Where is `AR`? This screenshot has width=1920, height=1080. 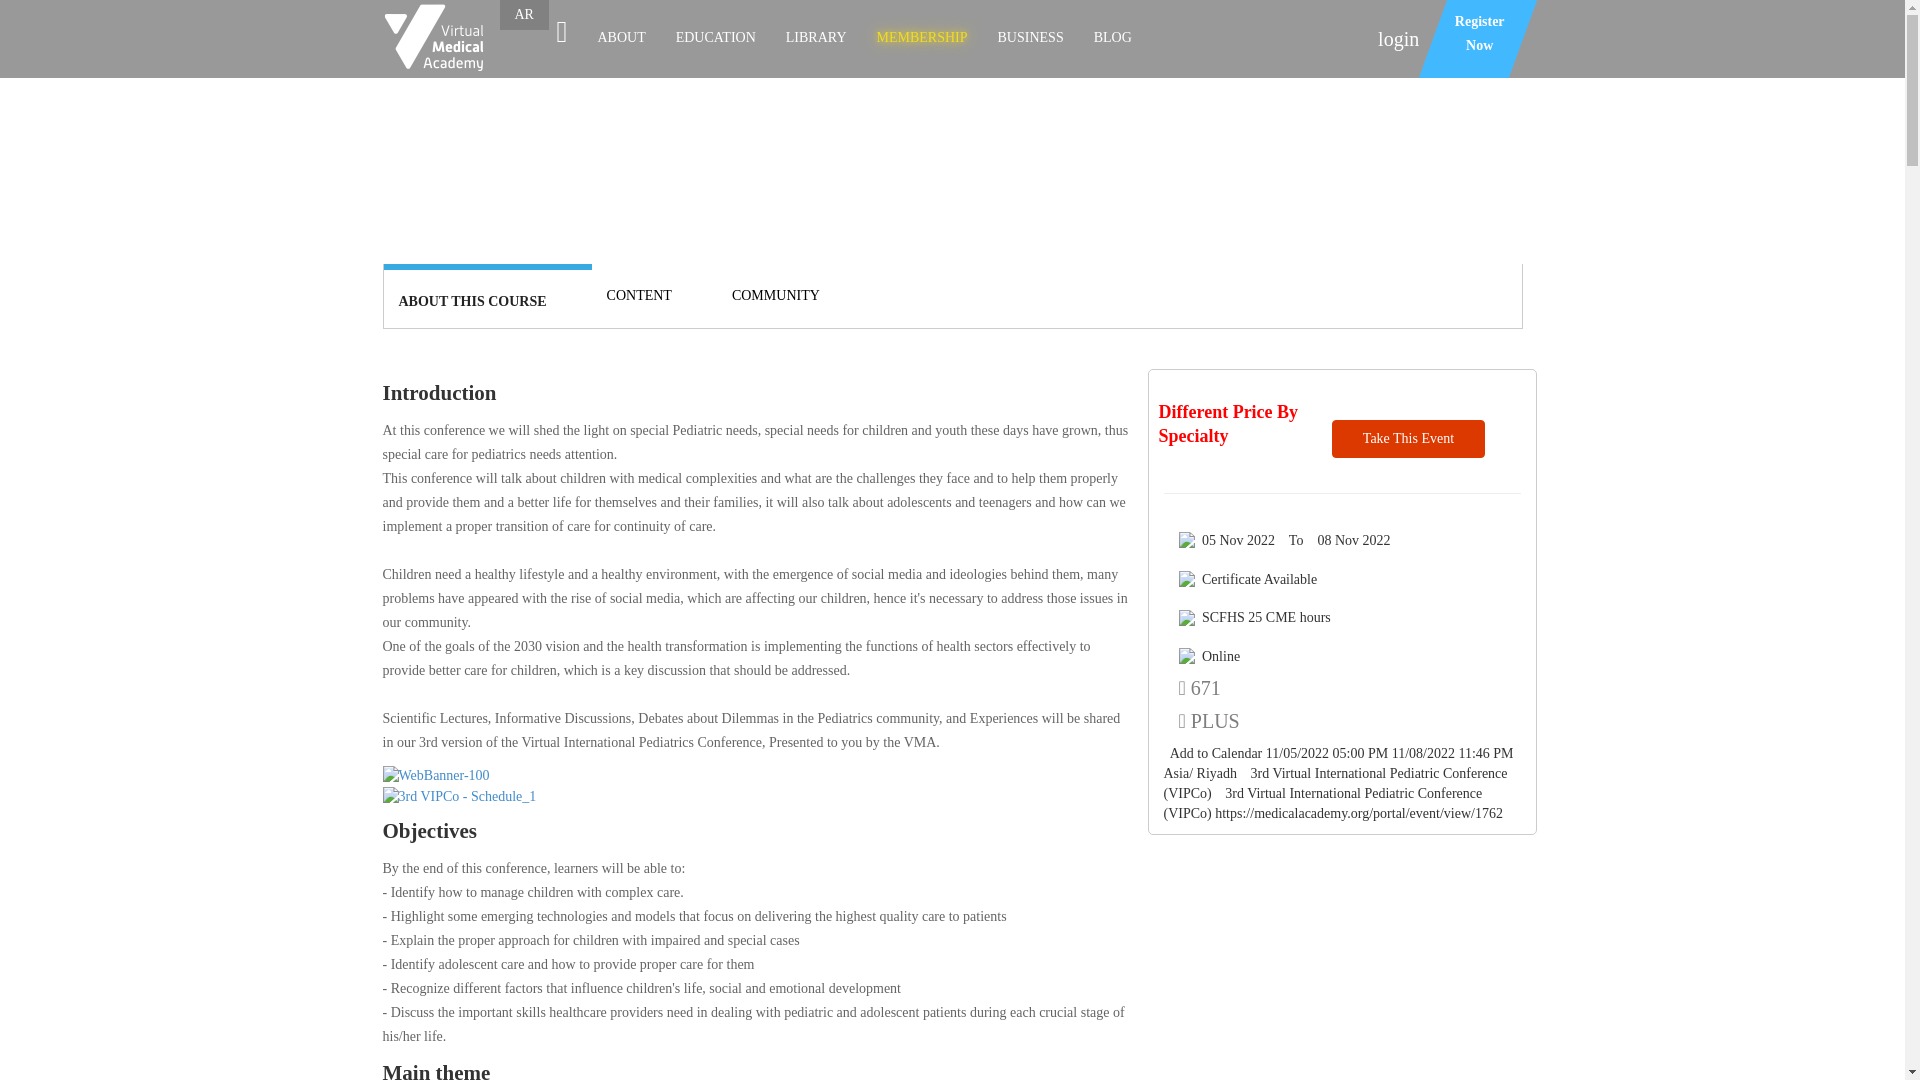 AR is located at coordinates (524, 14).